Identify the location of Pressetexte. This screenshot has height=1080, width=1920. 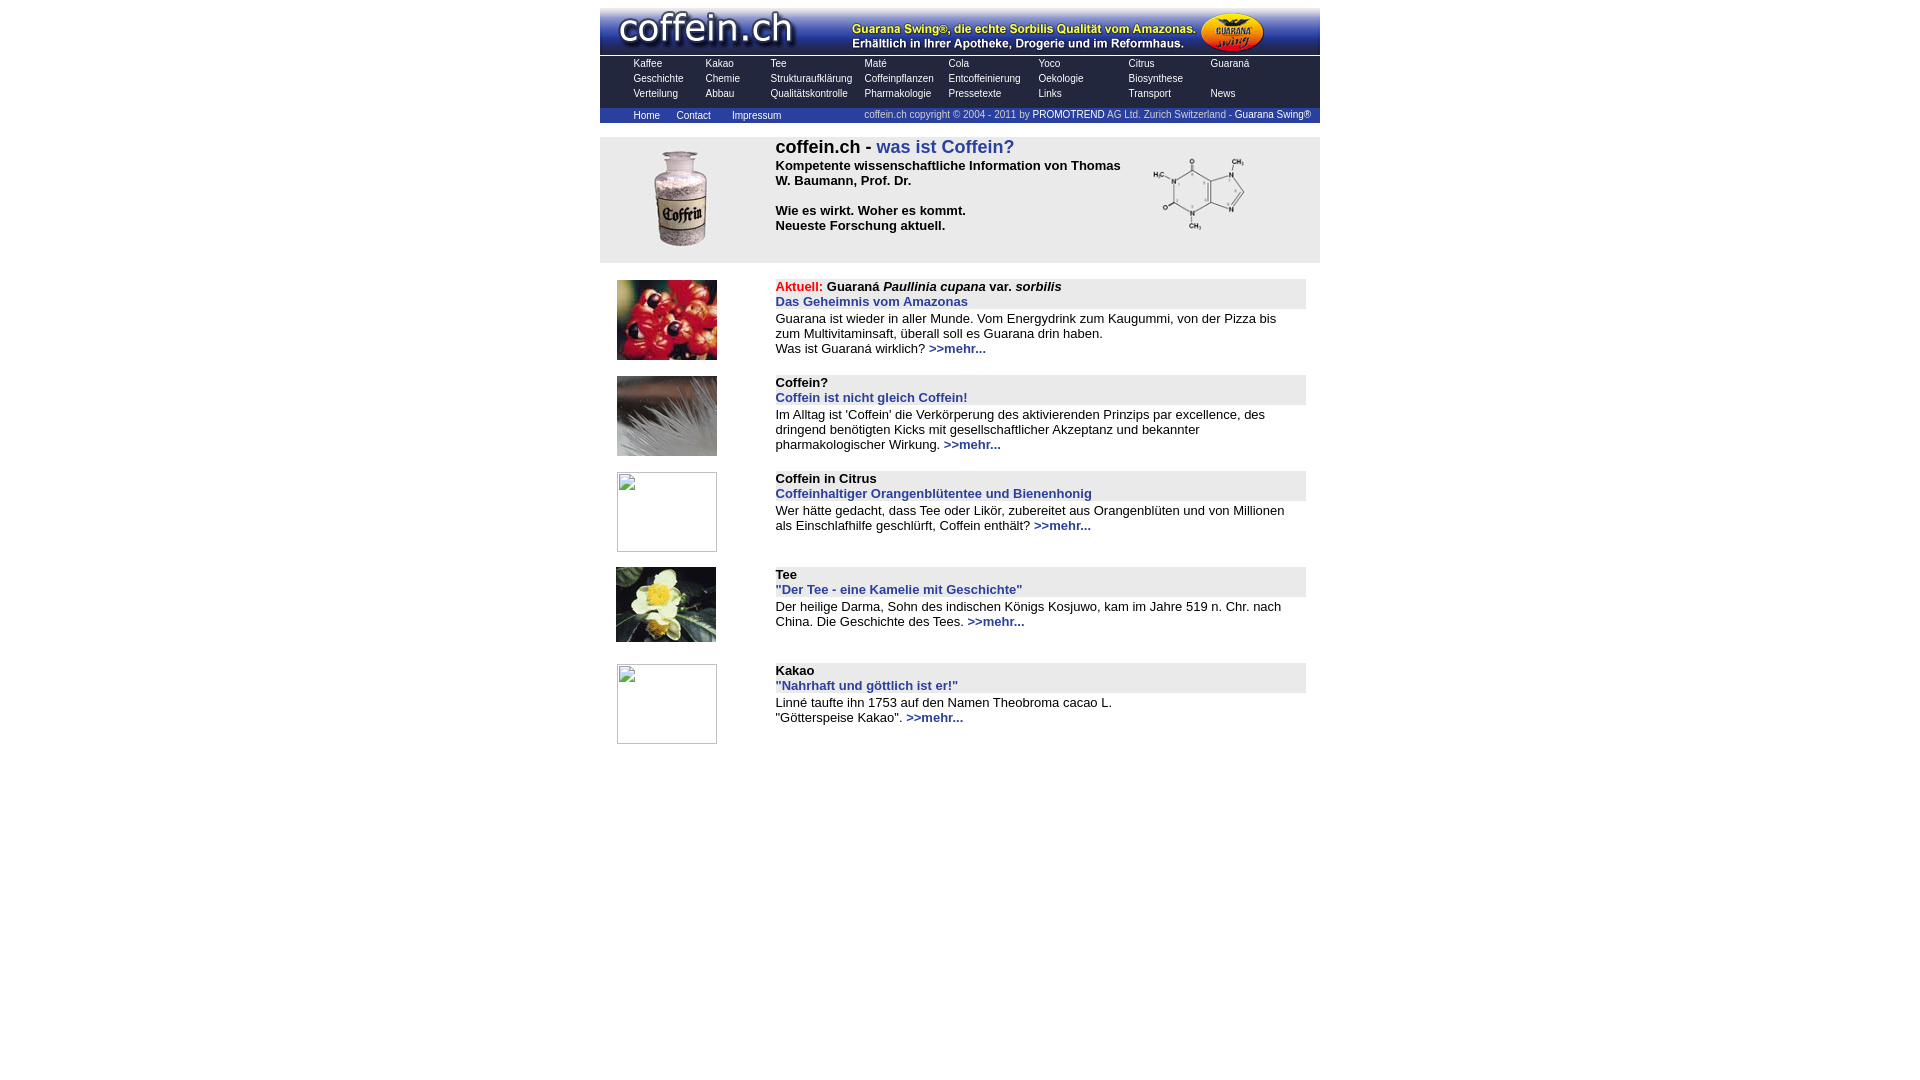
(974, 94).